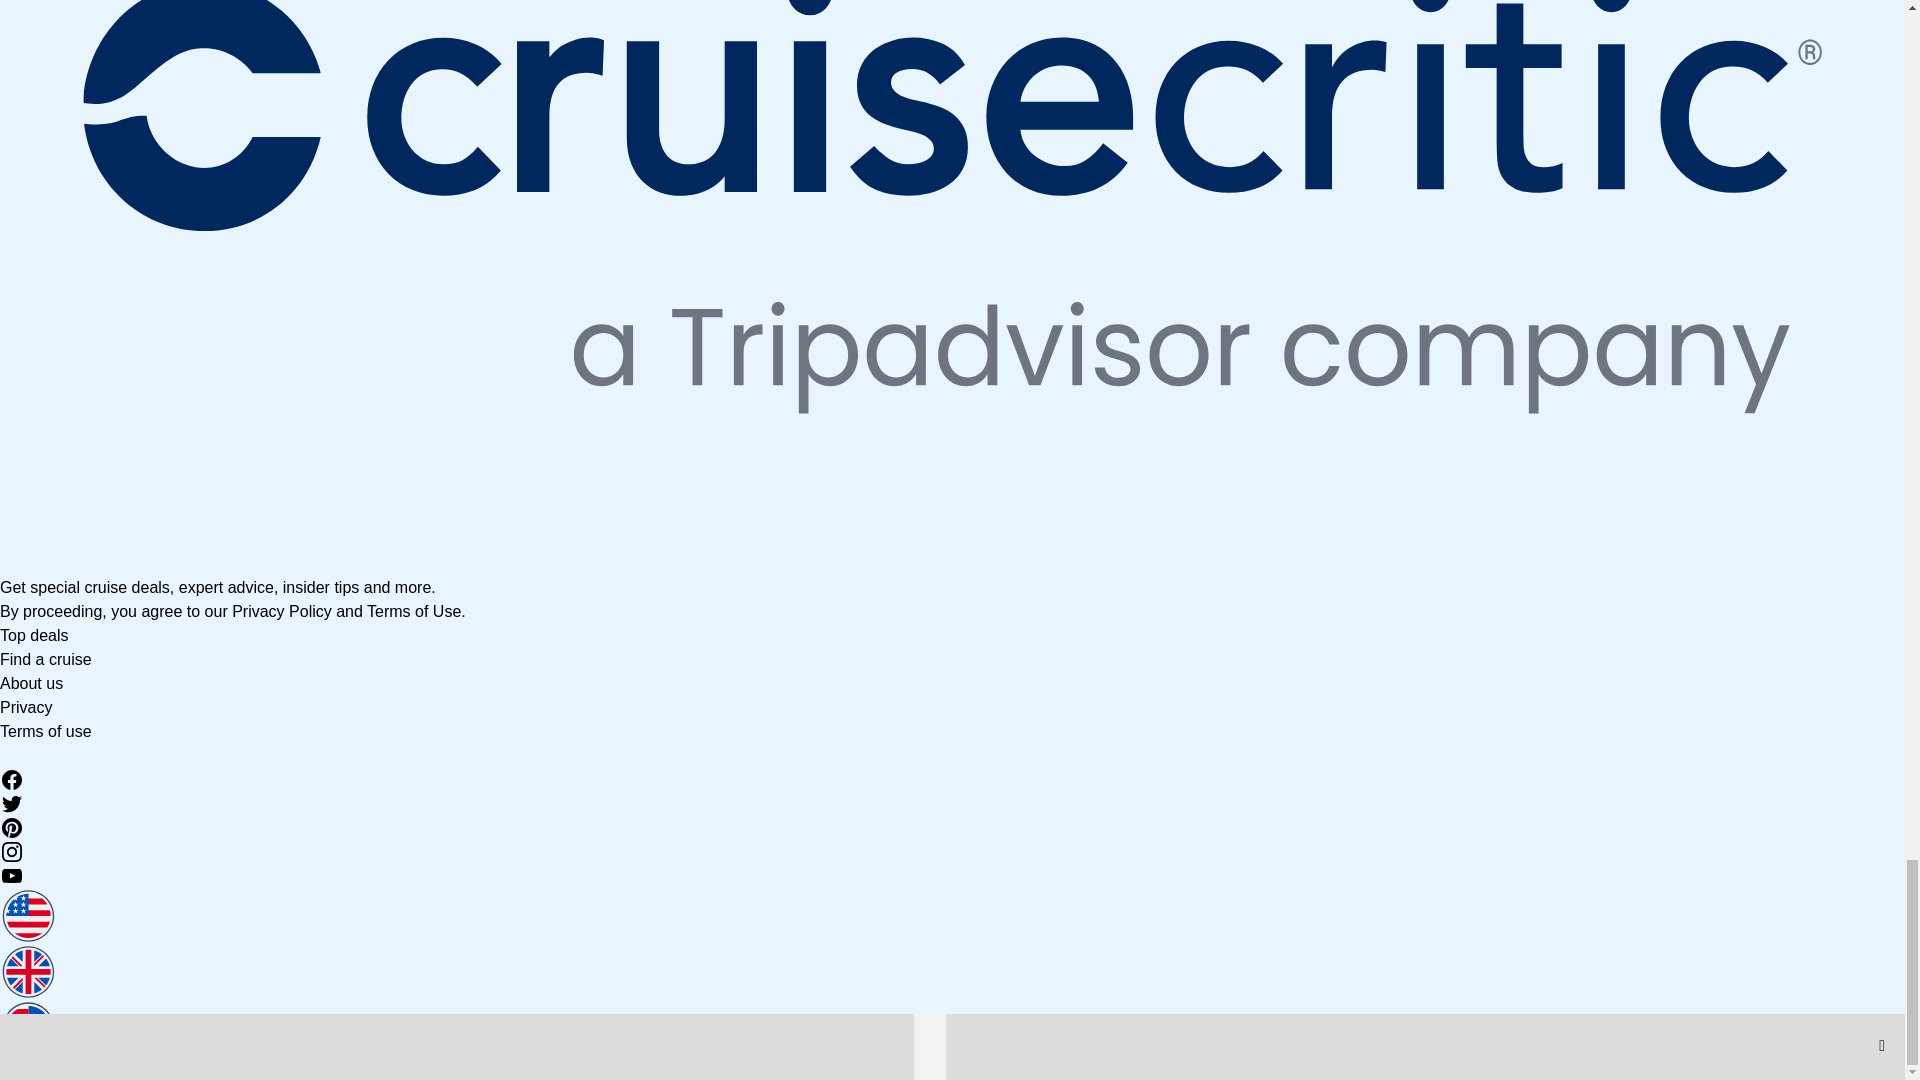  Describe the element at coordinates (46, 660) in the screenshot. I see `Find a cruise` at that location.